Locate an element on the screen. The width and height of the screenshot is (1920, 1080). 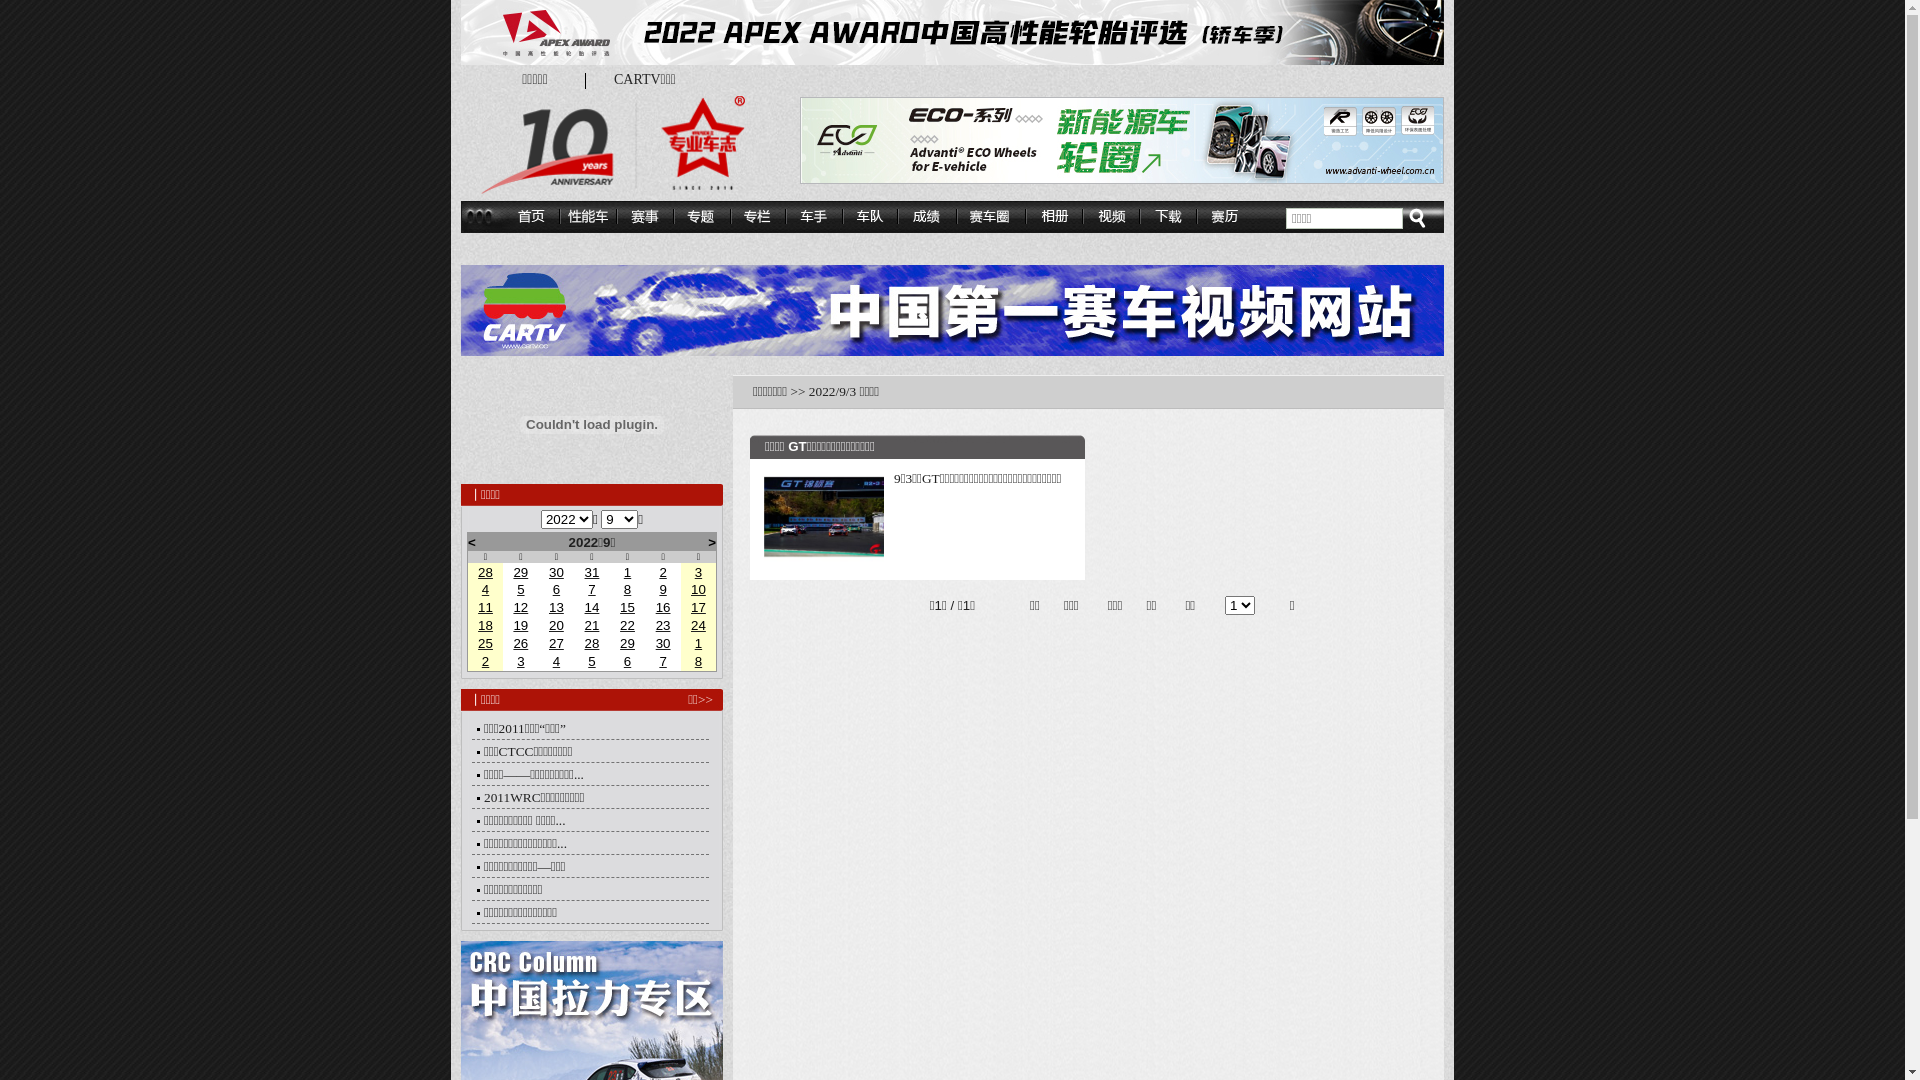
20 is located at coordinates (556, 626).